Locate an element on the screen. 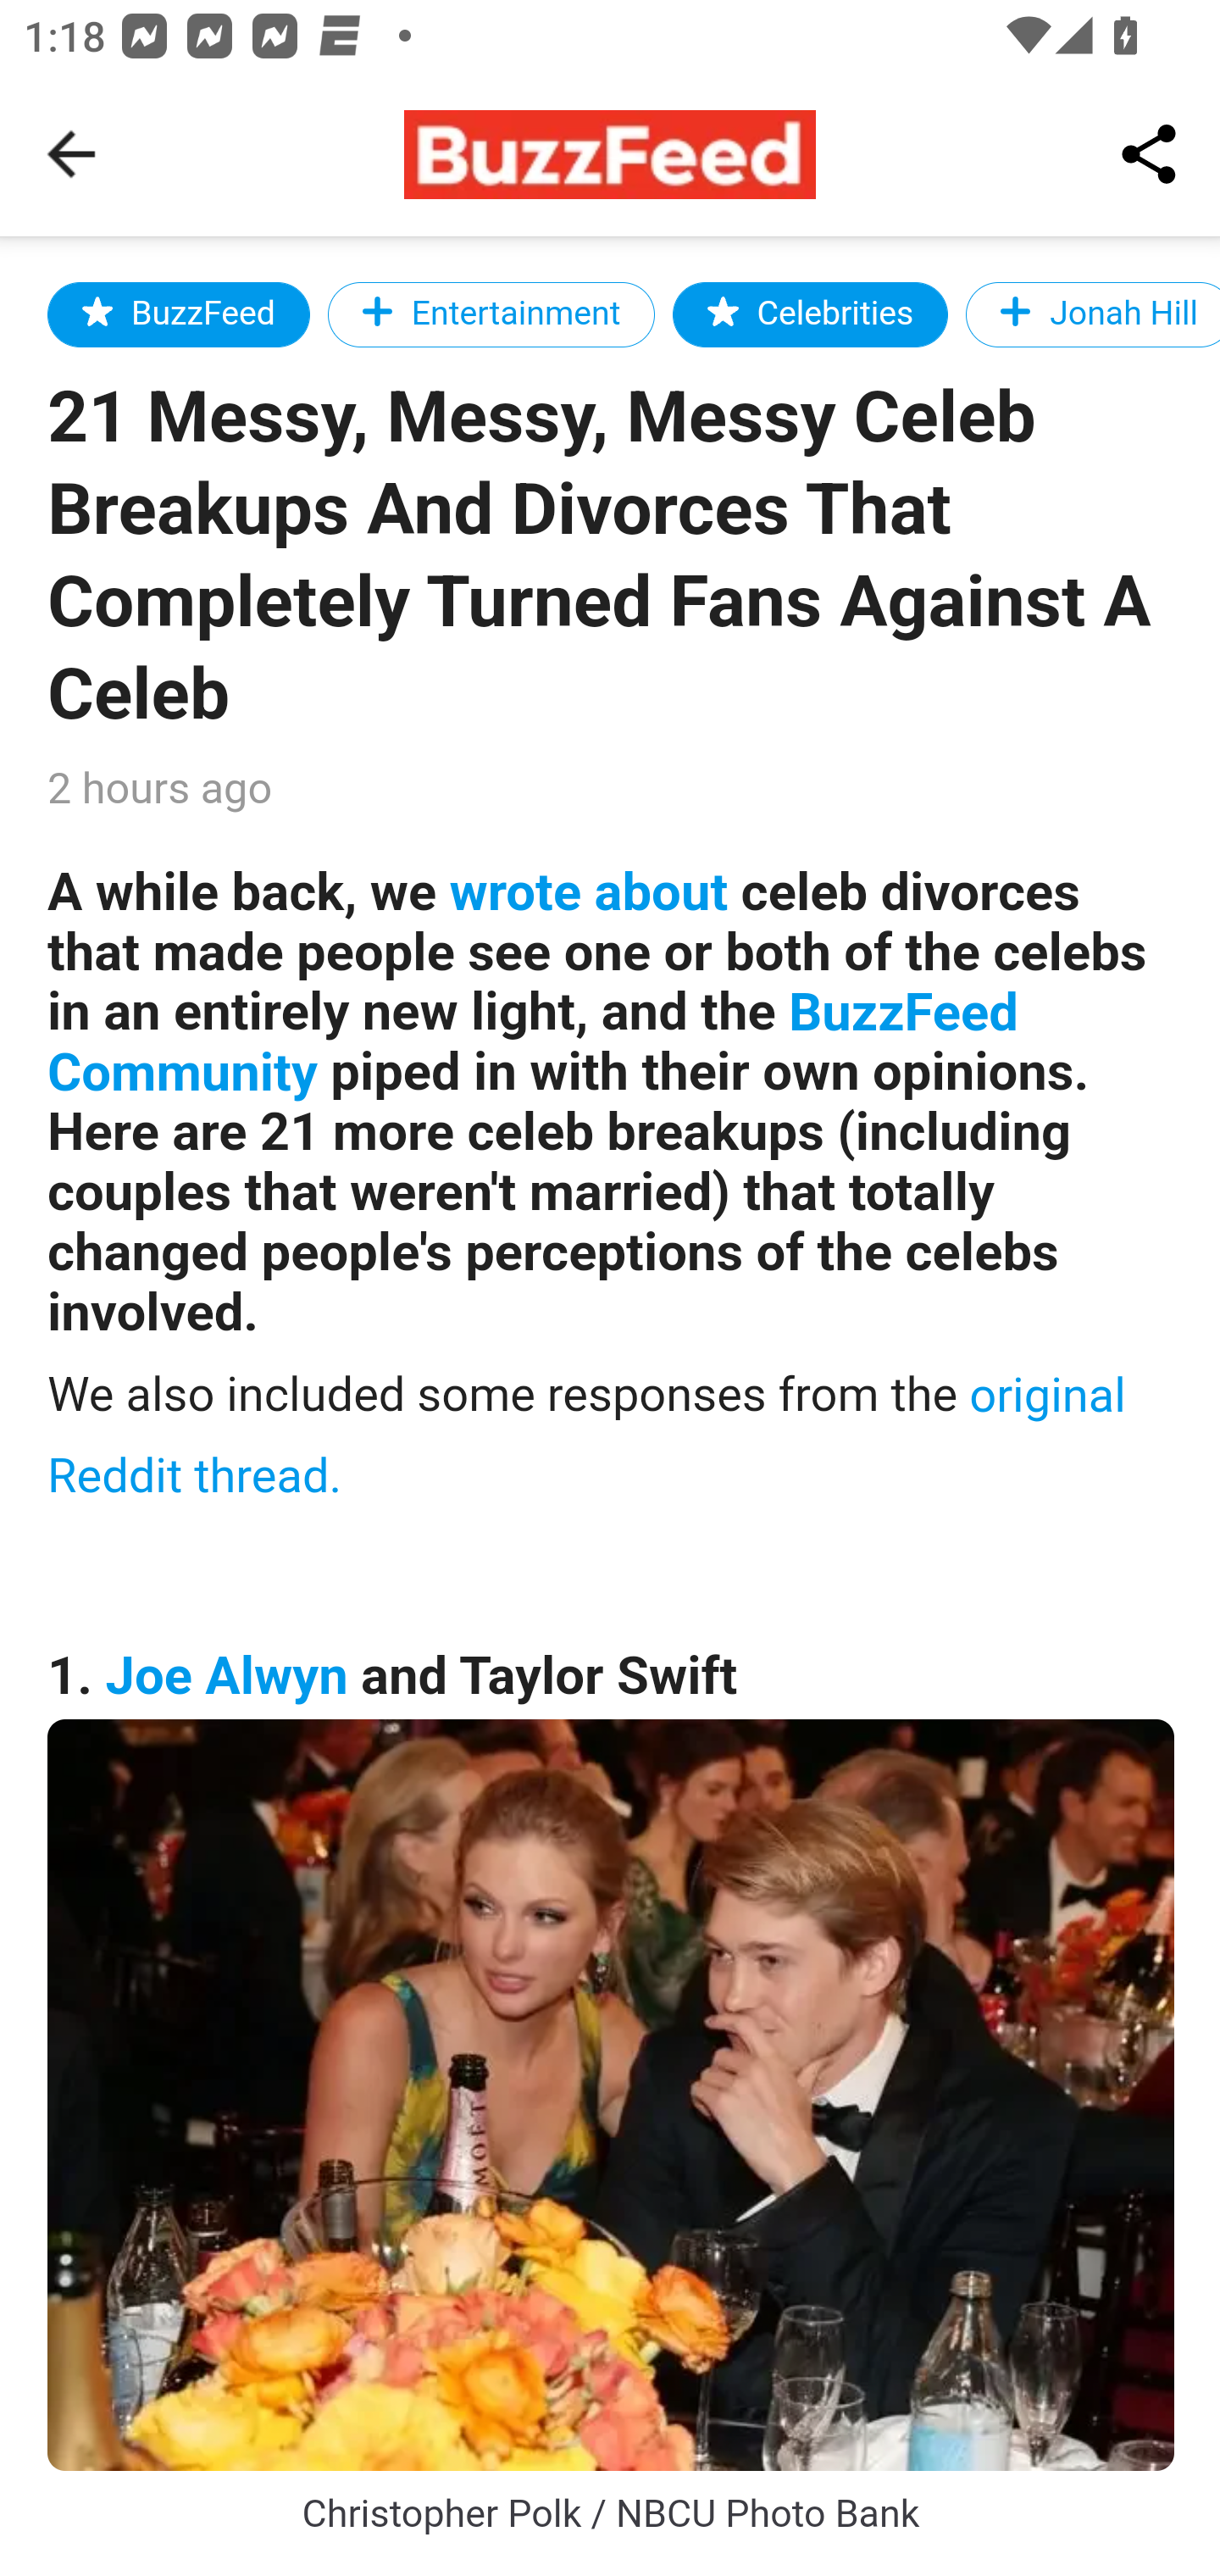 This screenshot has height=2576, width=1220. Joe Alwyn is located at coordinates (227, 1676).